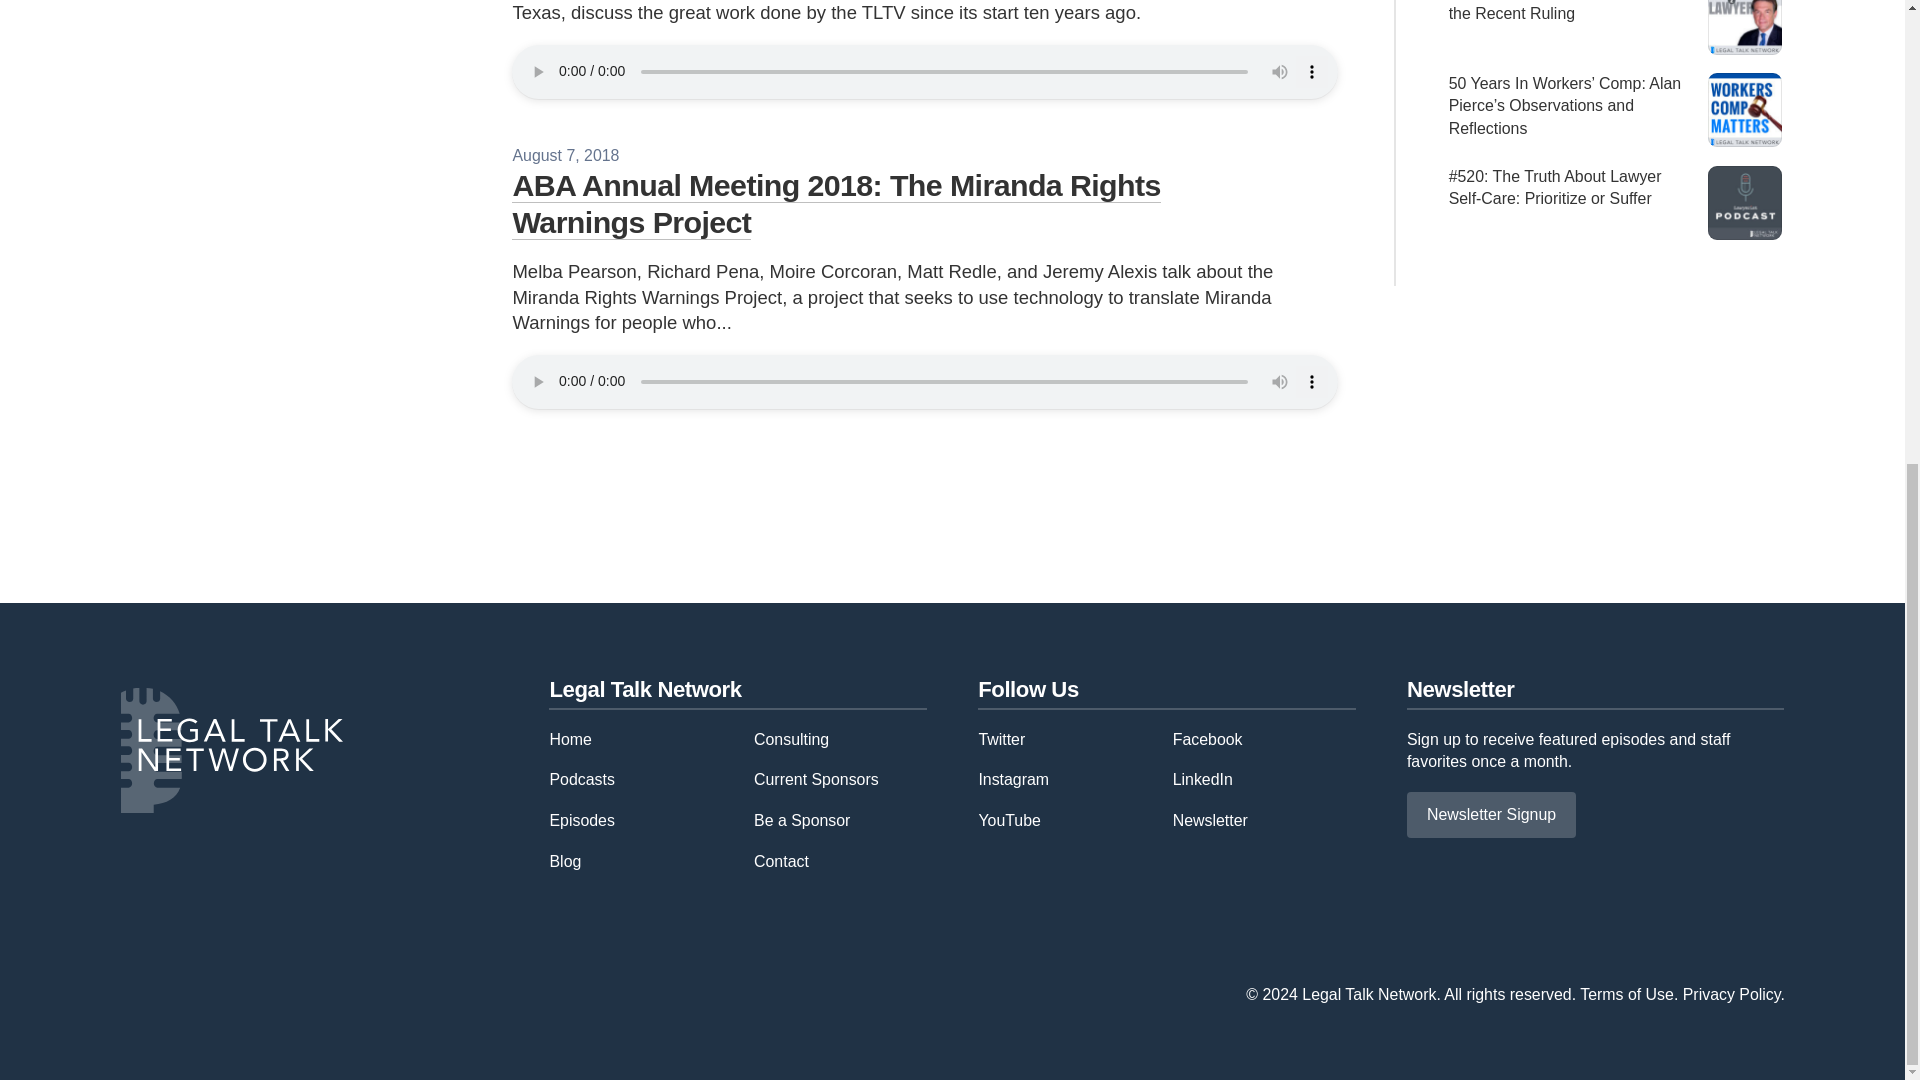  What do you see at coordinates (781, 862) in the screenshot?
I see `Contact` at bounding box center [781, 862].